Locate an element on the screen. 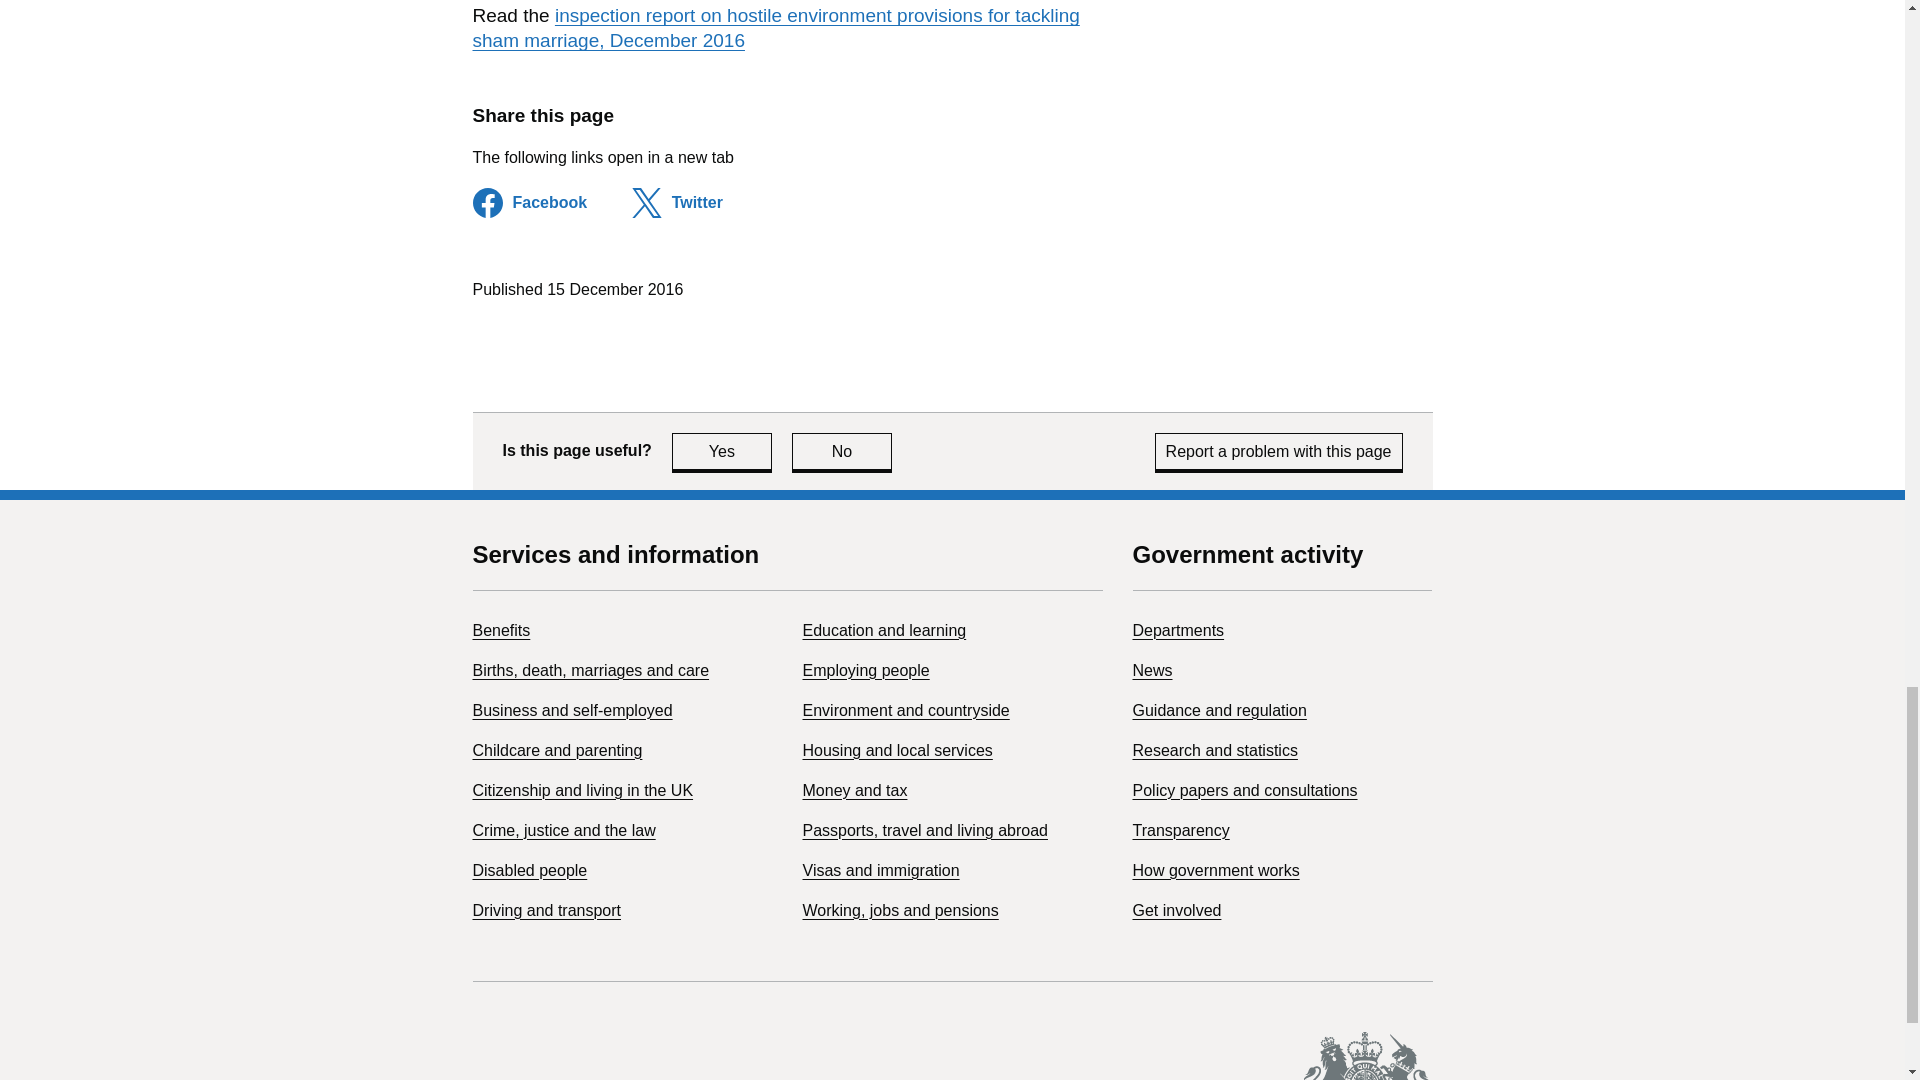 Image resolution: width=1920 pixels, height=1080 pixels. Report a problem with this page is located at coordinates (1279, 451).